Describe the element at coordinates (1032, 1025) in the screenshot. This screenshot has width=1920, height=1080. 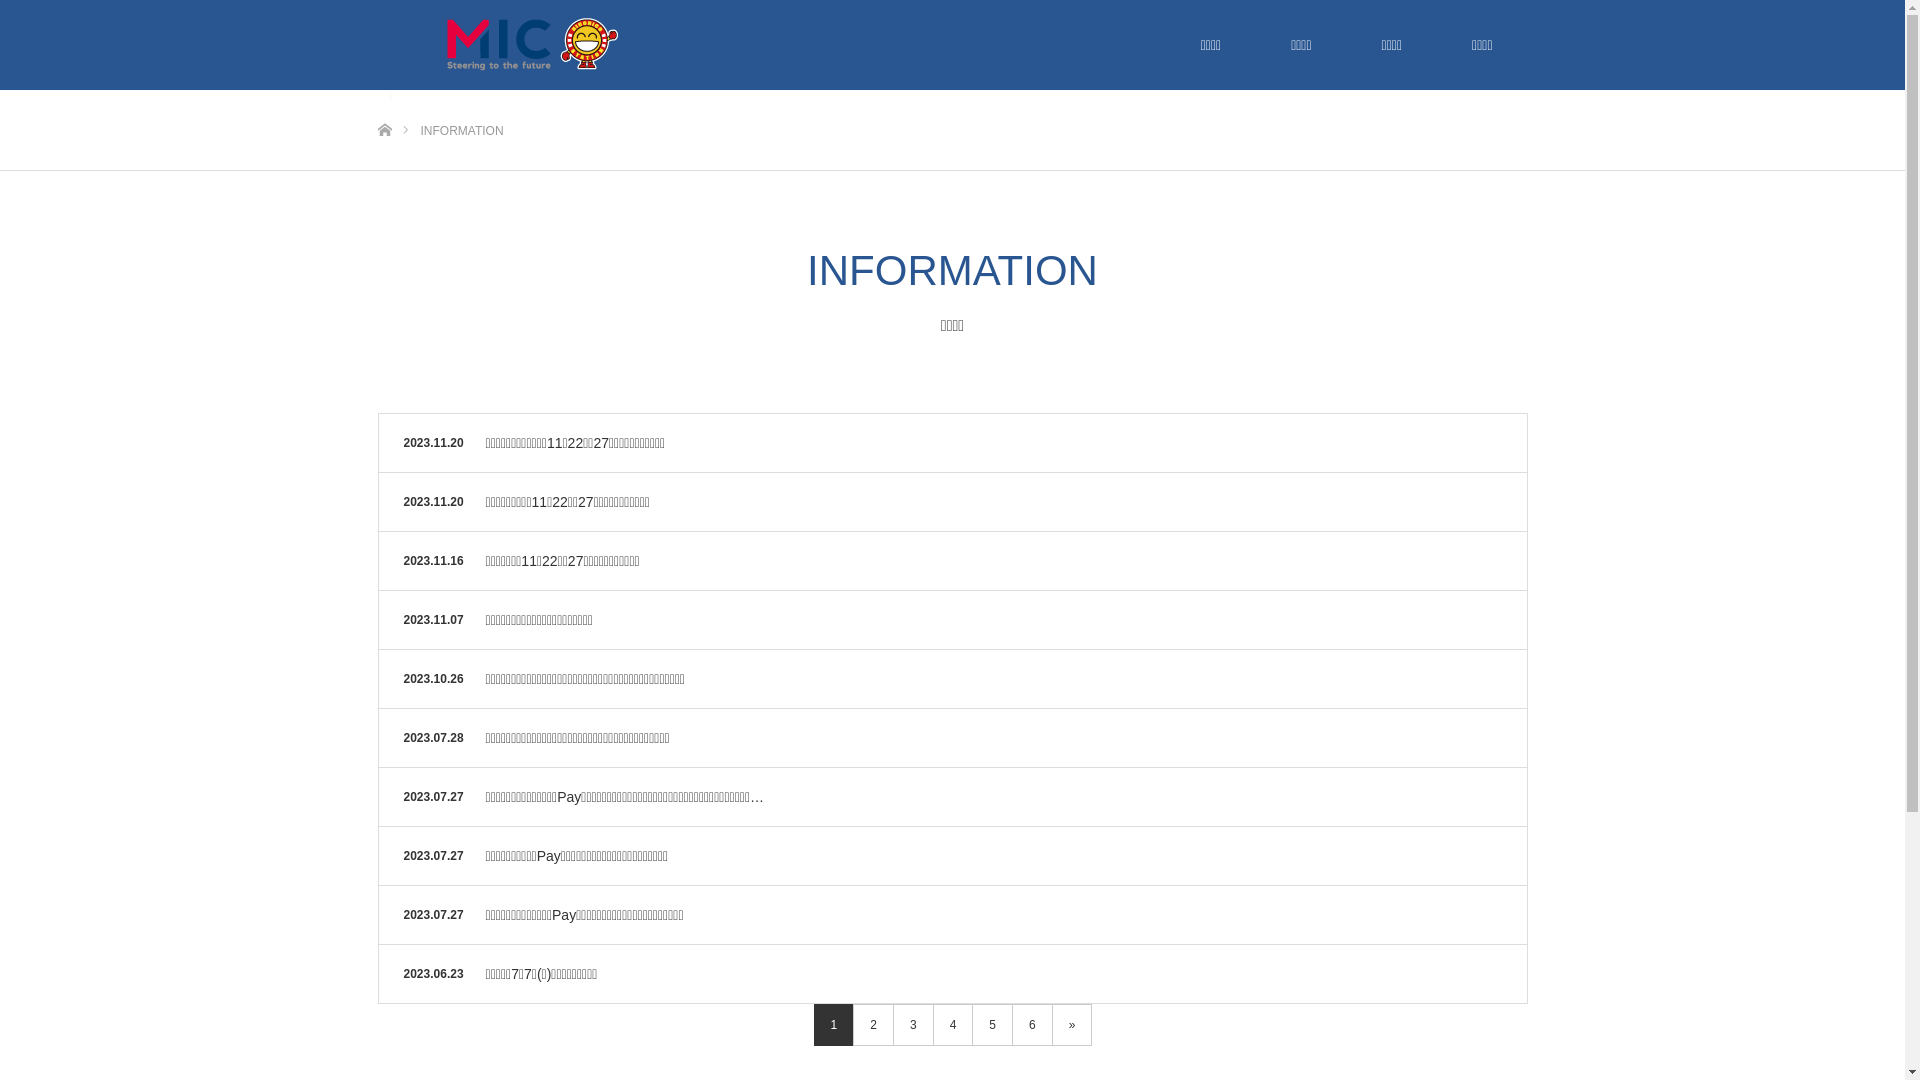
I see `6` at that location.